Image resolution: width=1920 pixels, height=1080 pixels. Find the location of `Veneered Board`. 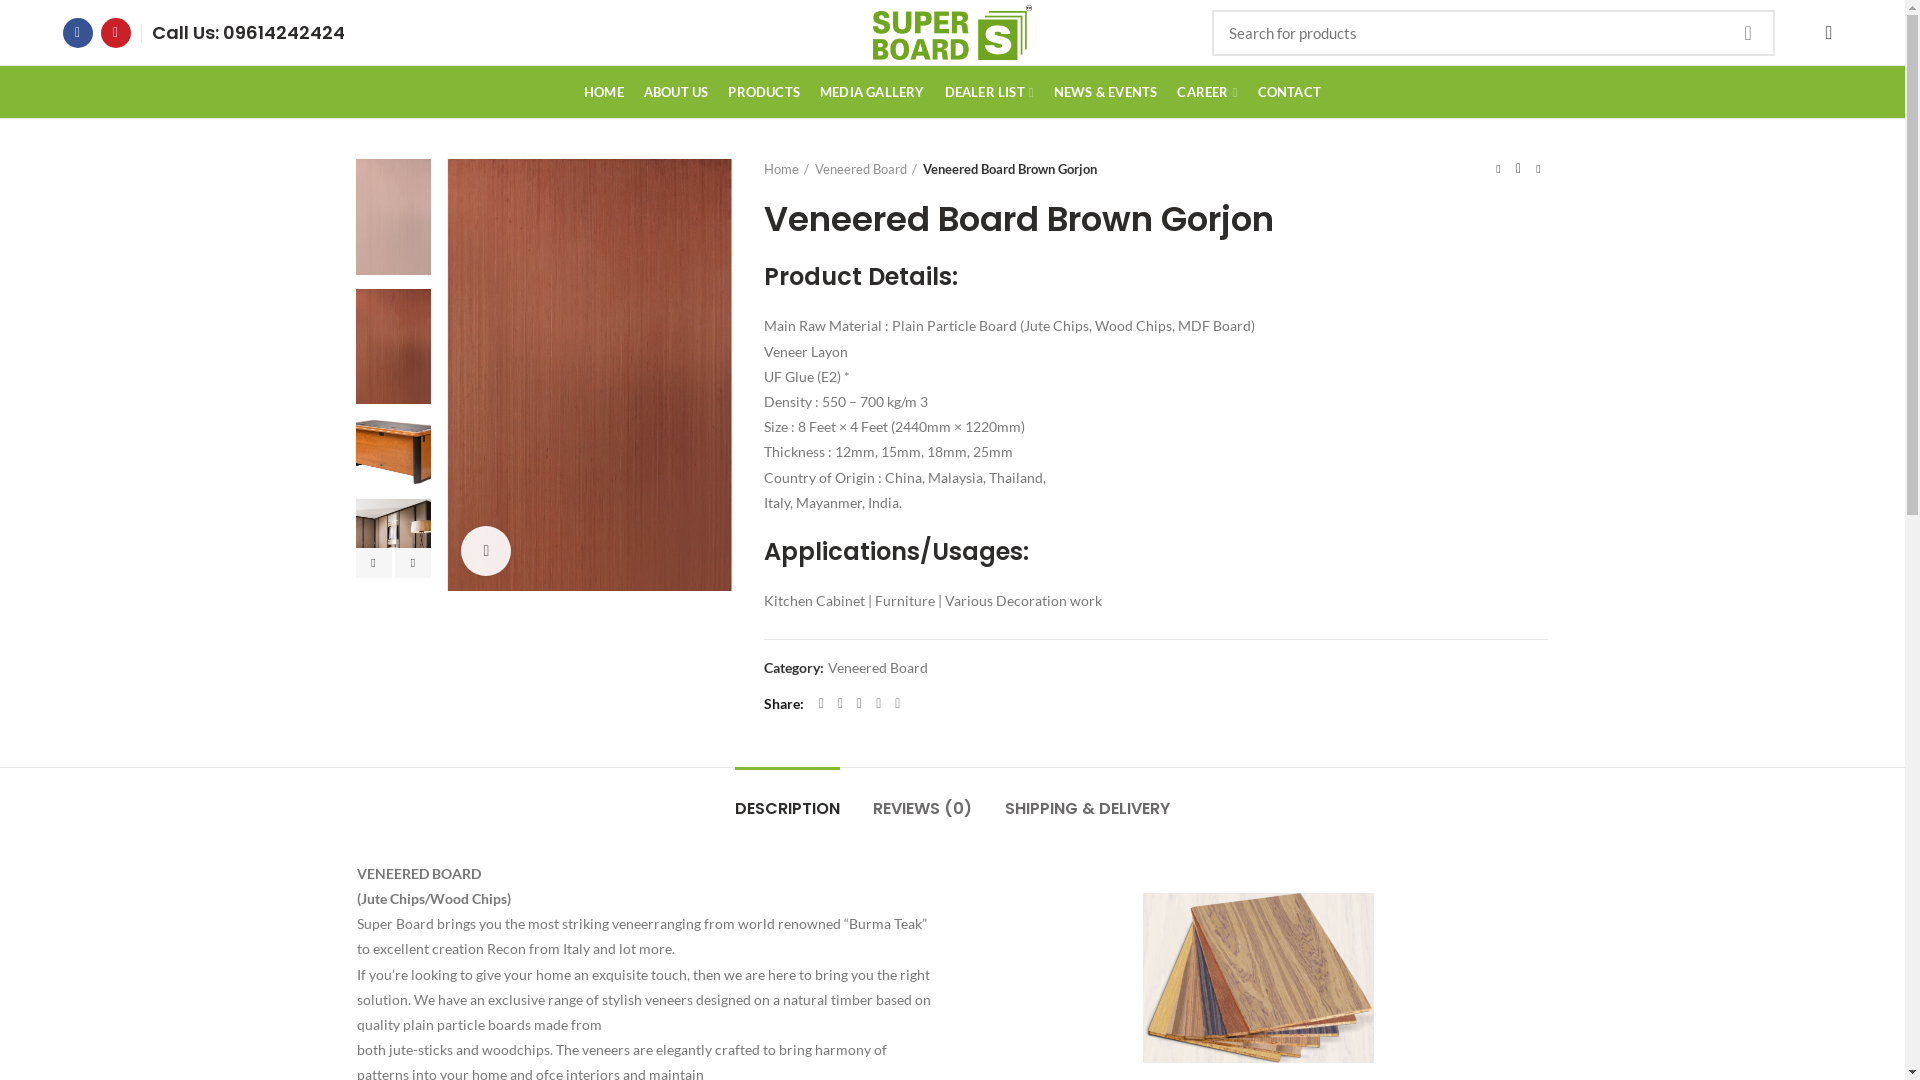

Veneered Board is located at coordinates (866, 169).